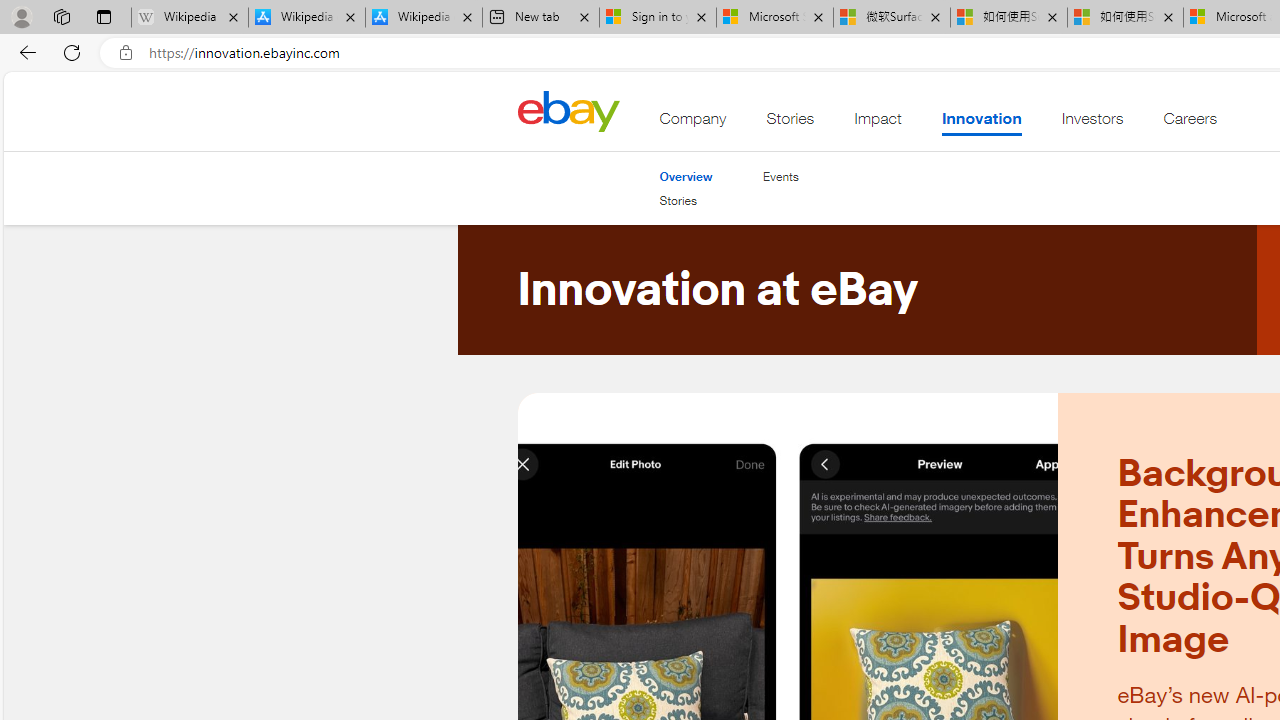  Describe the element at coordinates (686, 201) in the screenshot. I see `Stories` at that location.